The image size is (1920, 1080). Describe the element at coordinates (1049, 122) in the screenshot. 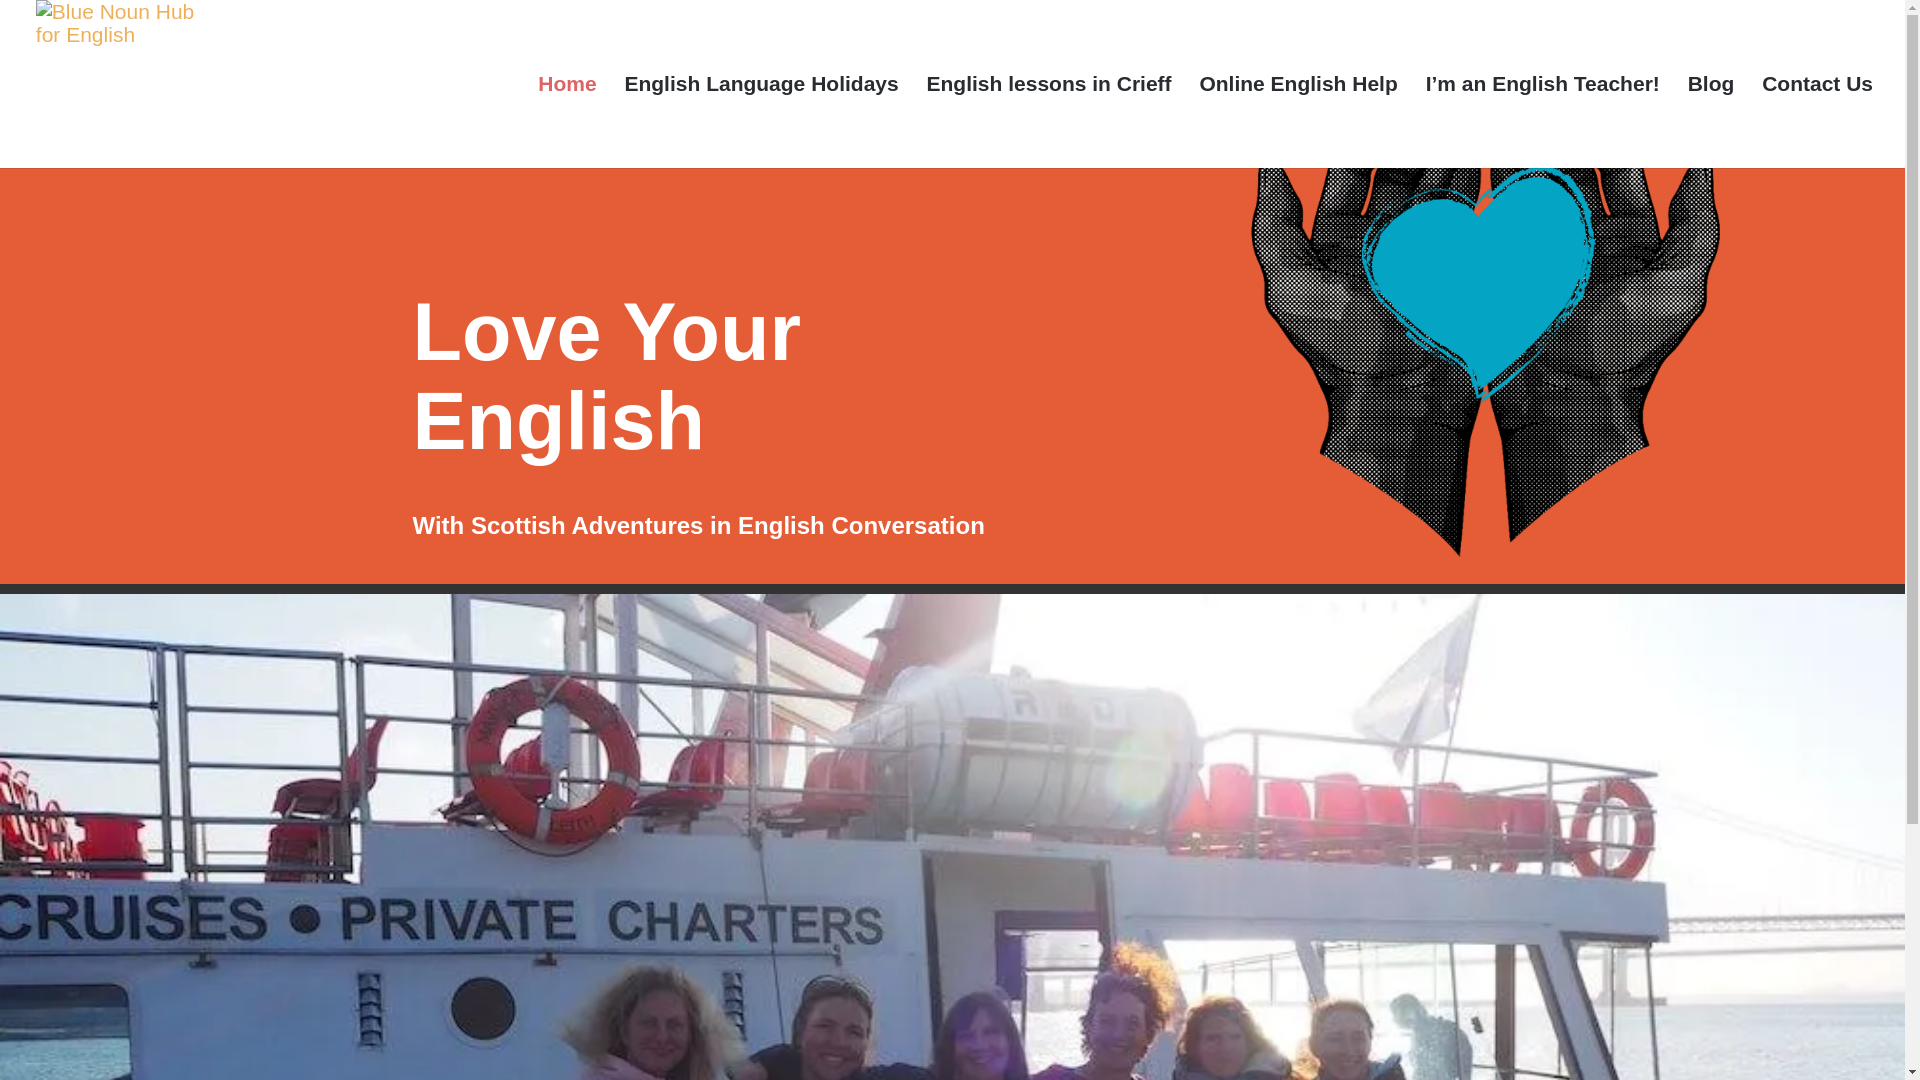

I see `English lessons in Crieff` at that location.